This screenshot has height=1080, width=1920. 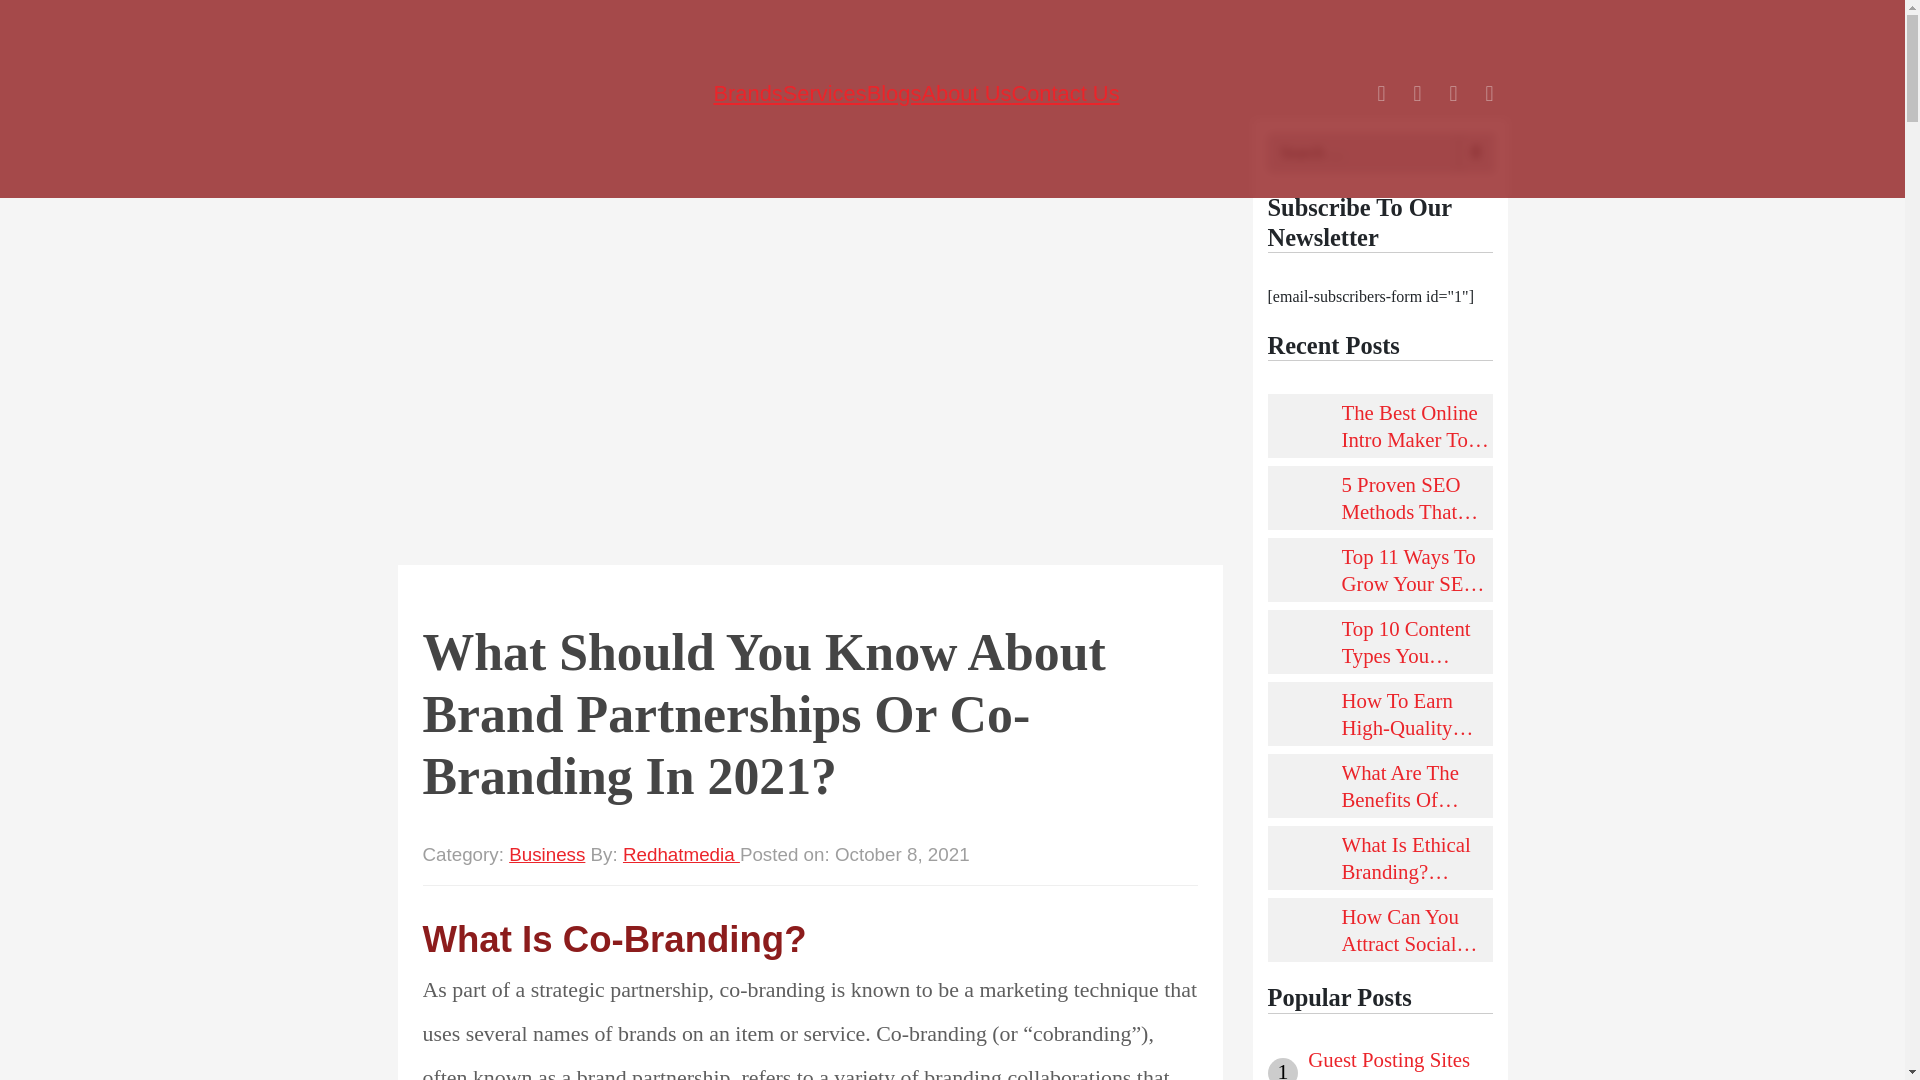 What do you see at coordinates (825, 93) in the screenshot?
I see `Services` at bounding box center [825, 93].